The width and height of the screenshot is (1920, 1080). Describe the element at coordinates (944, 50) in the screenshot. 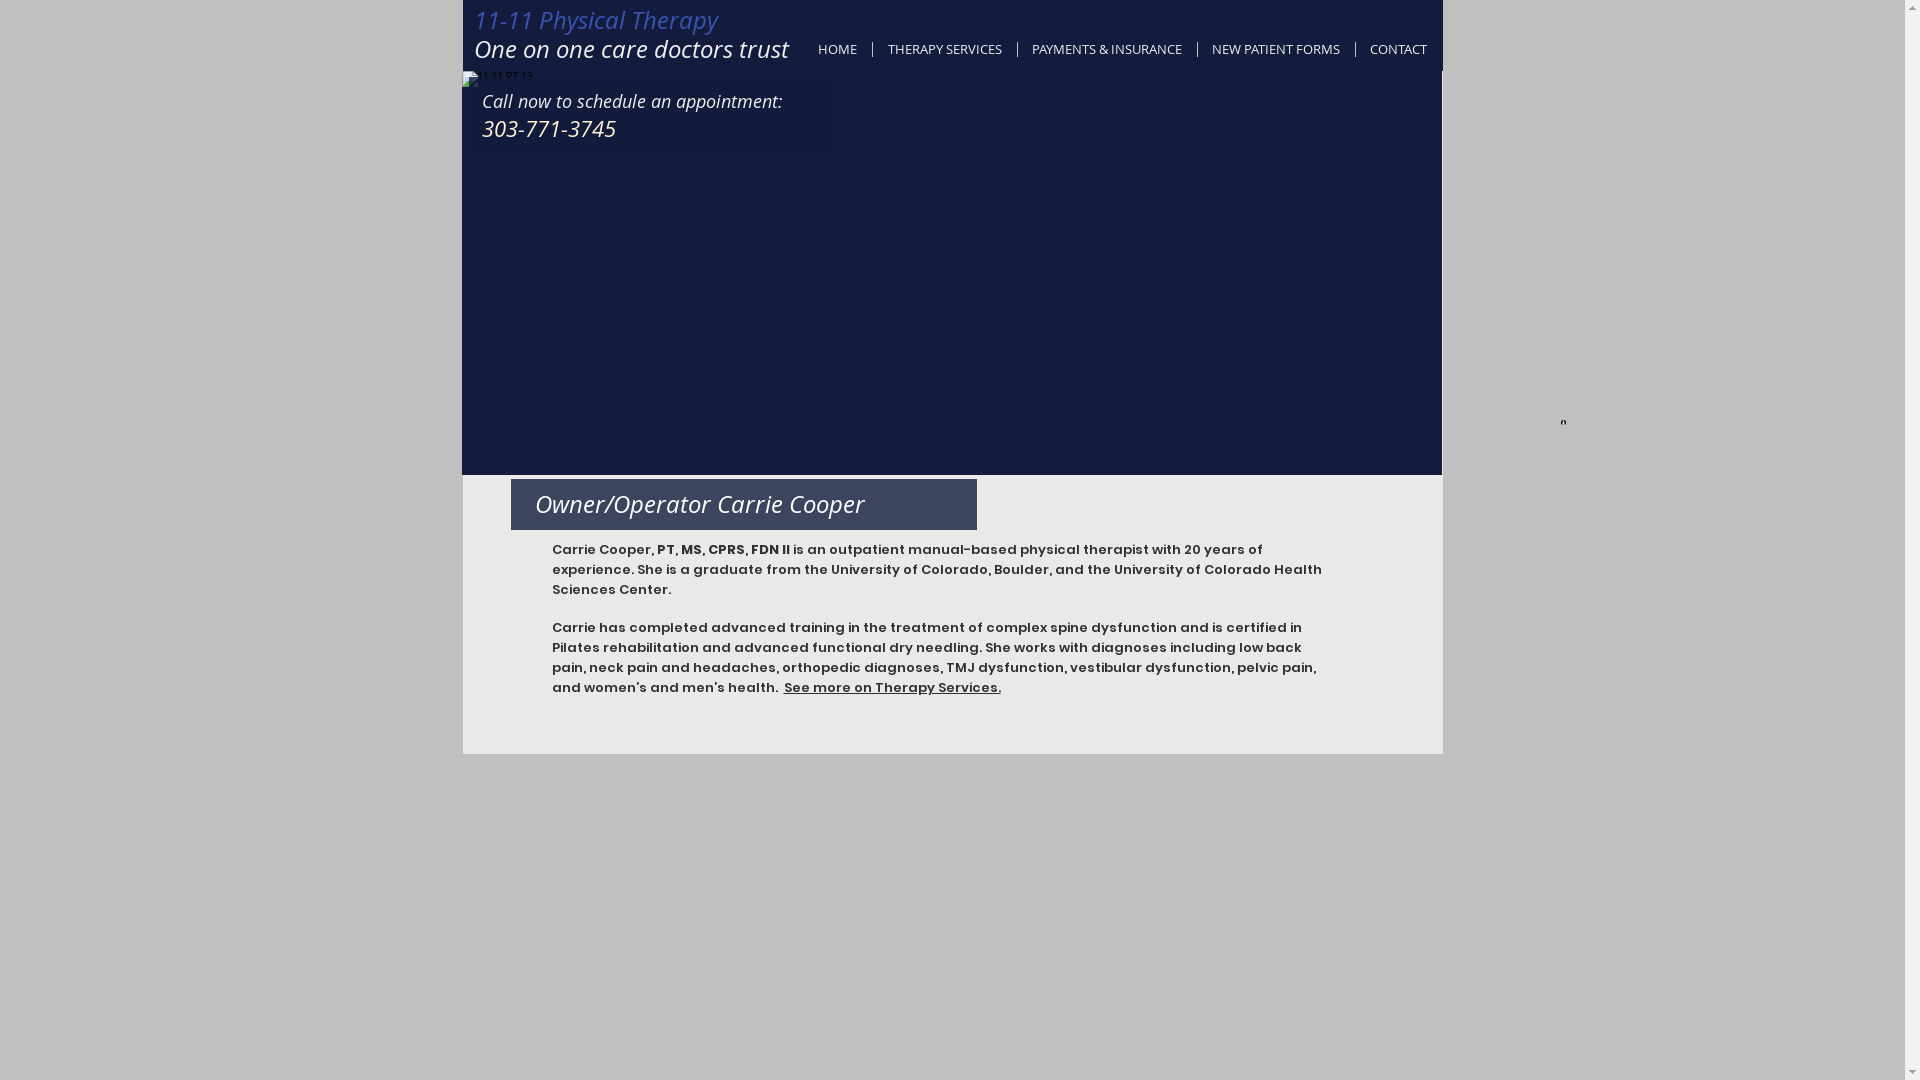

I see `THERAPY SERVICES` at that location.